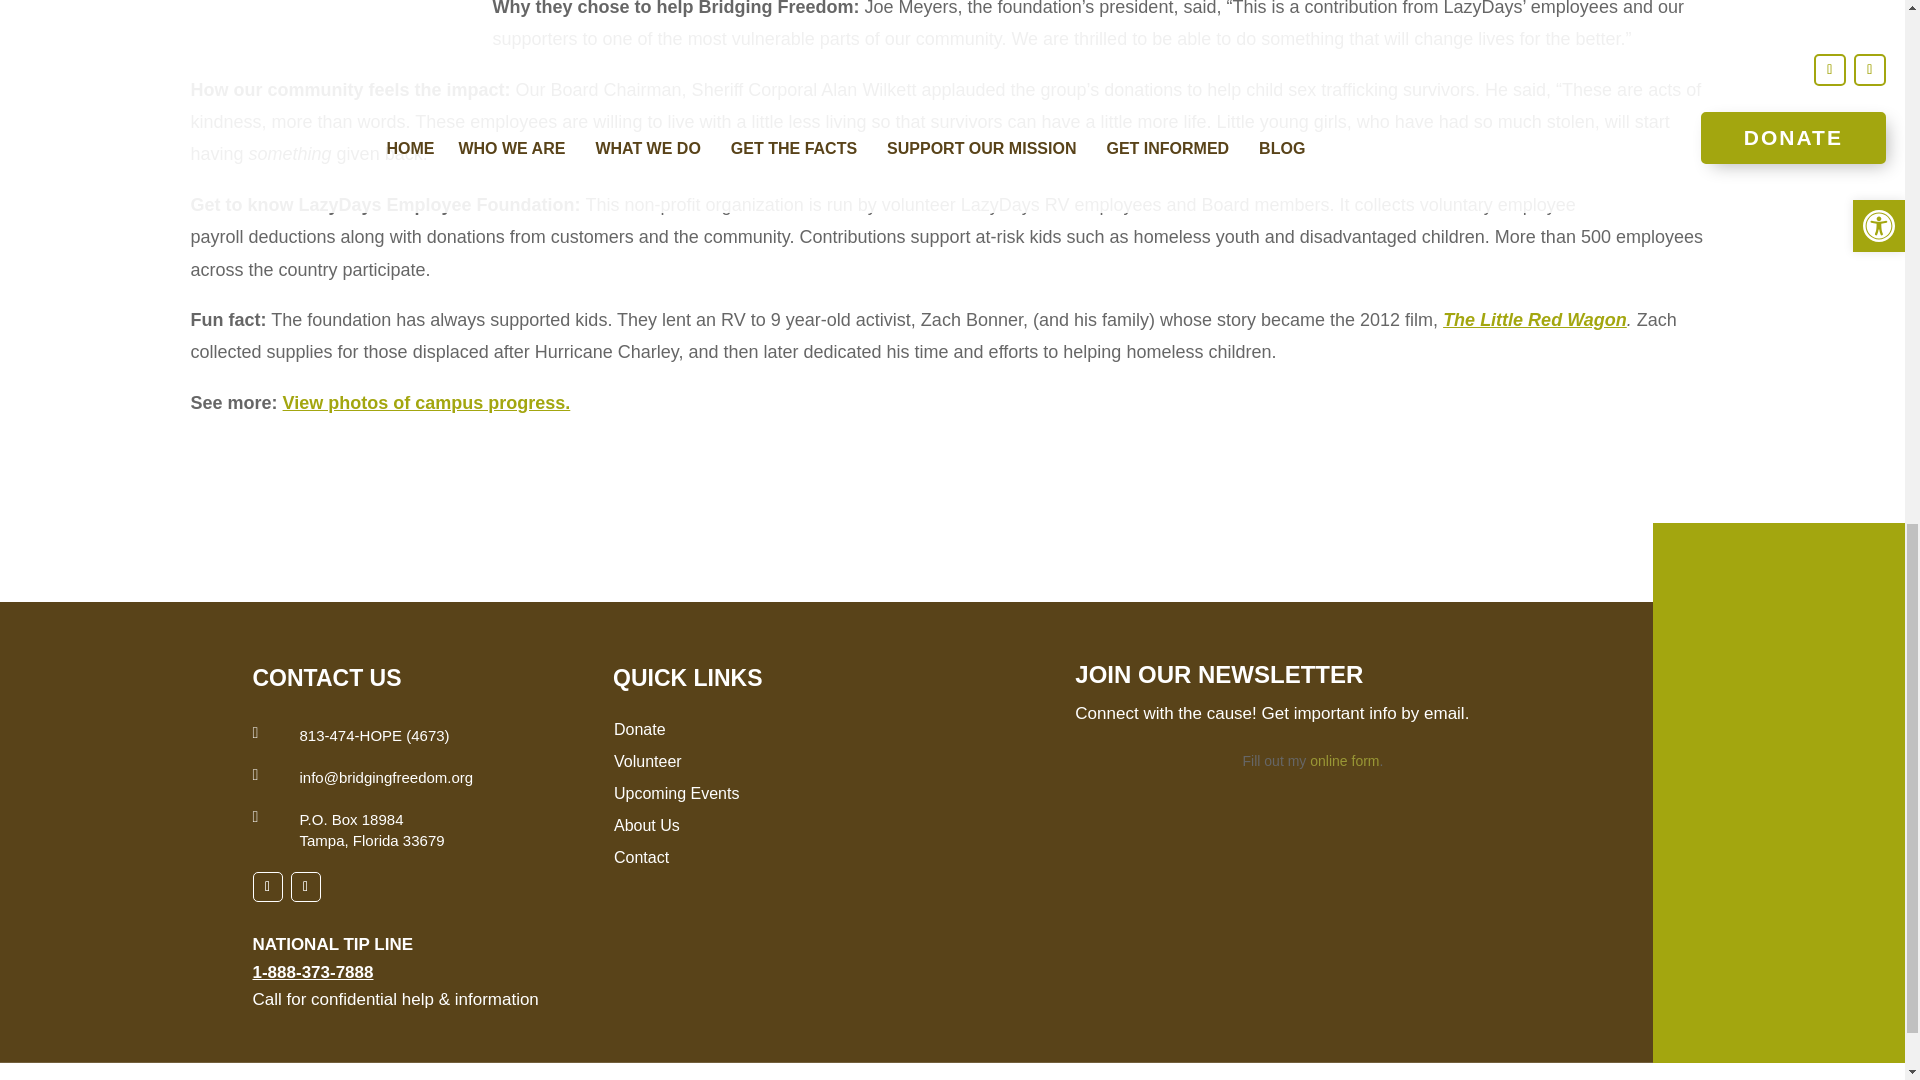 This screenshot has width=1920, height=1080. Describe the element at coordinates (266, 886) in the screenshot. I see `Follow on Facebook` at that location.